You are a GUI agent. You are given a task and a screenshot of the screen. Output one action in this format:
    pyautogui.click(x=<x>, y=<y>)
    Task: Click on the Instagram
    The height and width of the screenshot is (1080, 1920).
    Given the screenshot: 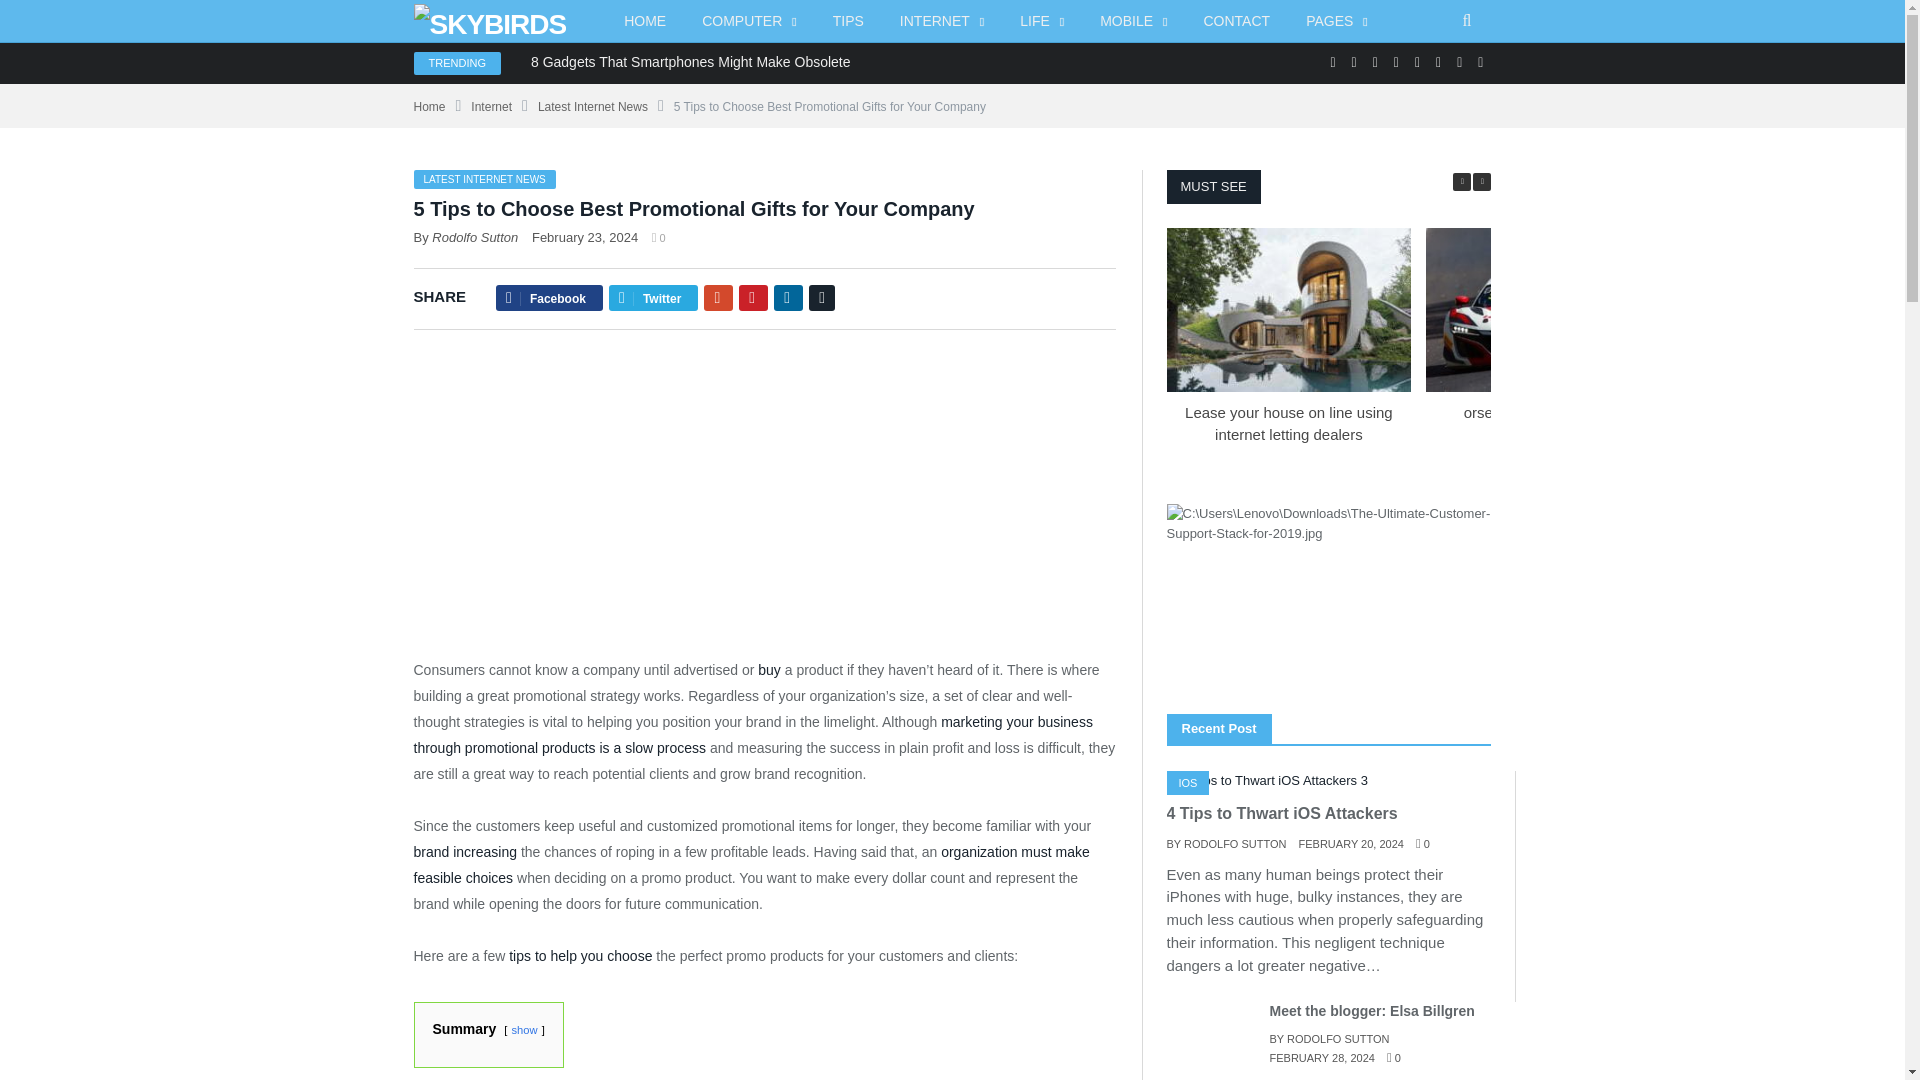 What is the action you would take?
    pyautogui.click(x=1376, y=62)
    